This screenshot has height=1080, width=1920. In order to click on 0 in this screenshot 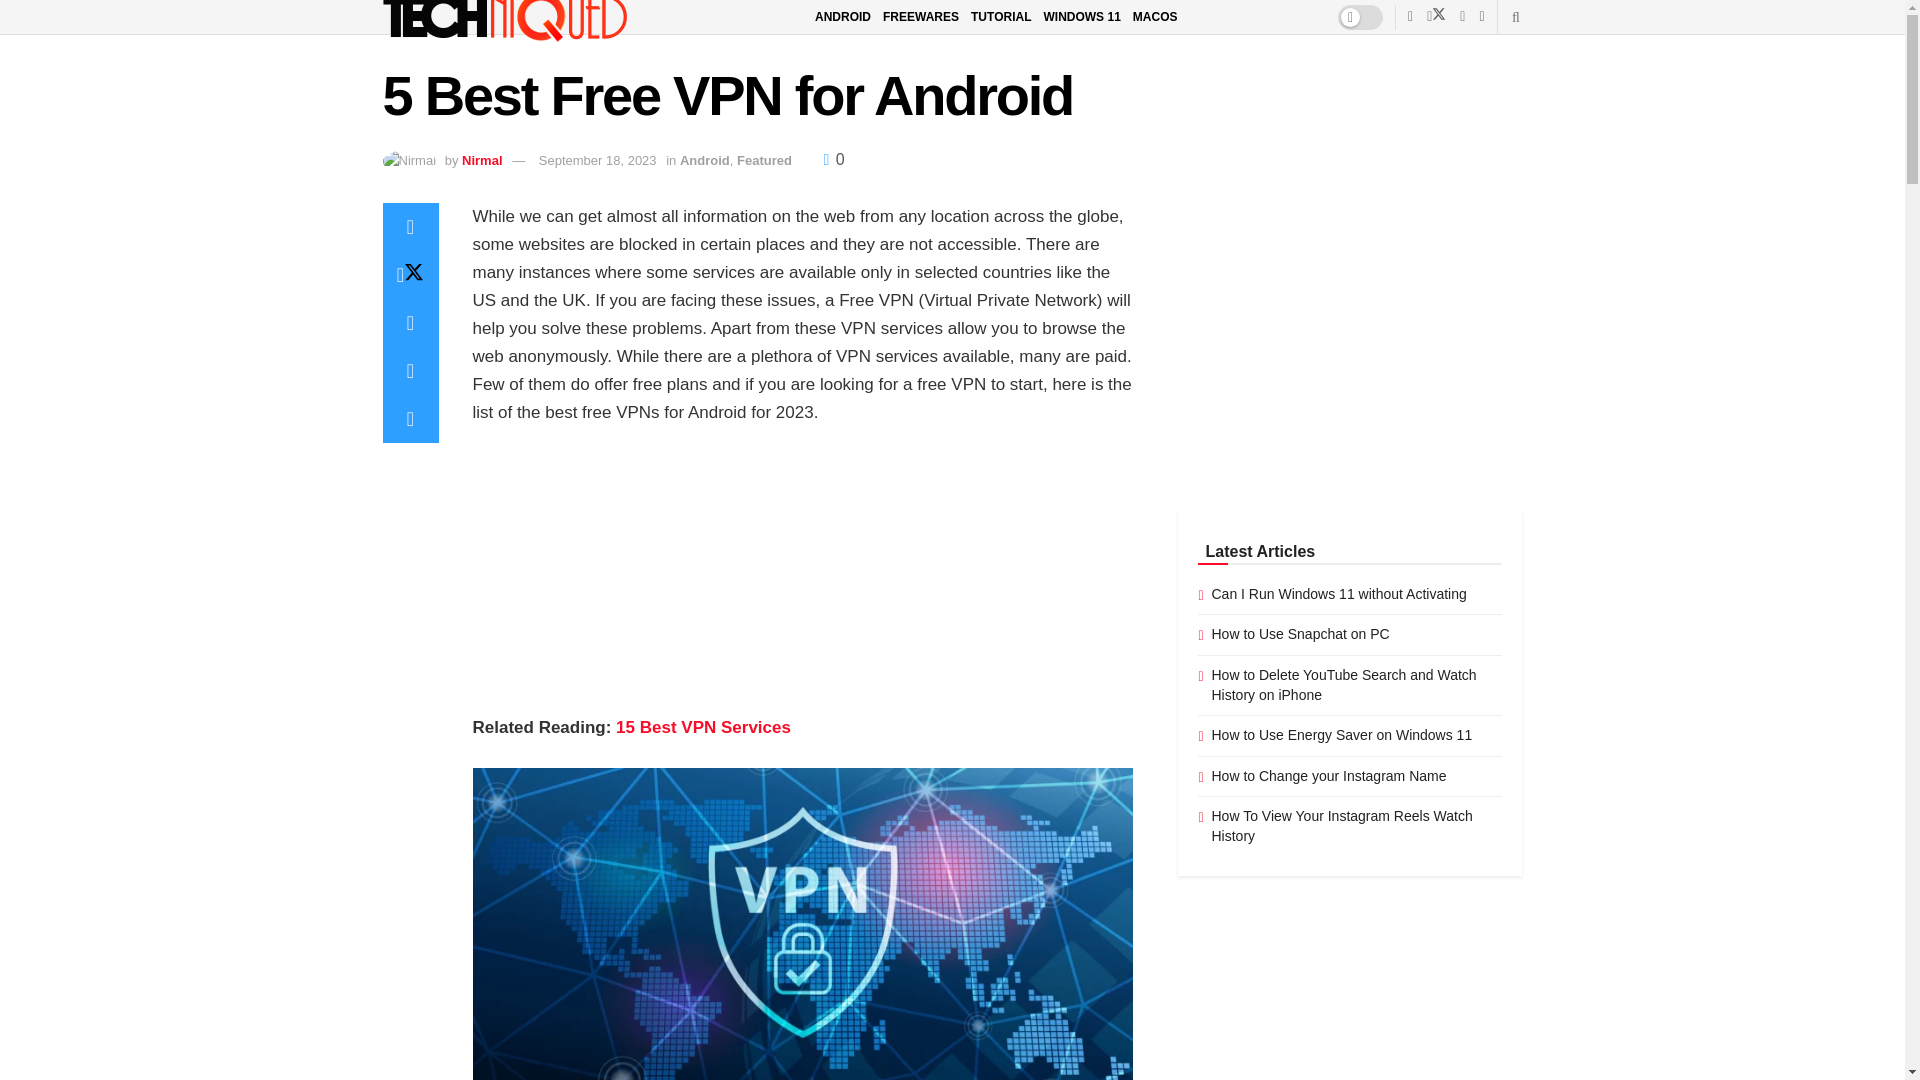, I will do `click(834, 160)`.